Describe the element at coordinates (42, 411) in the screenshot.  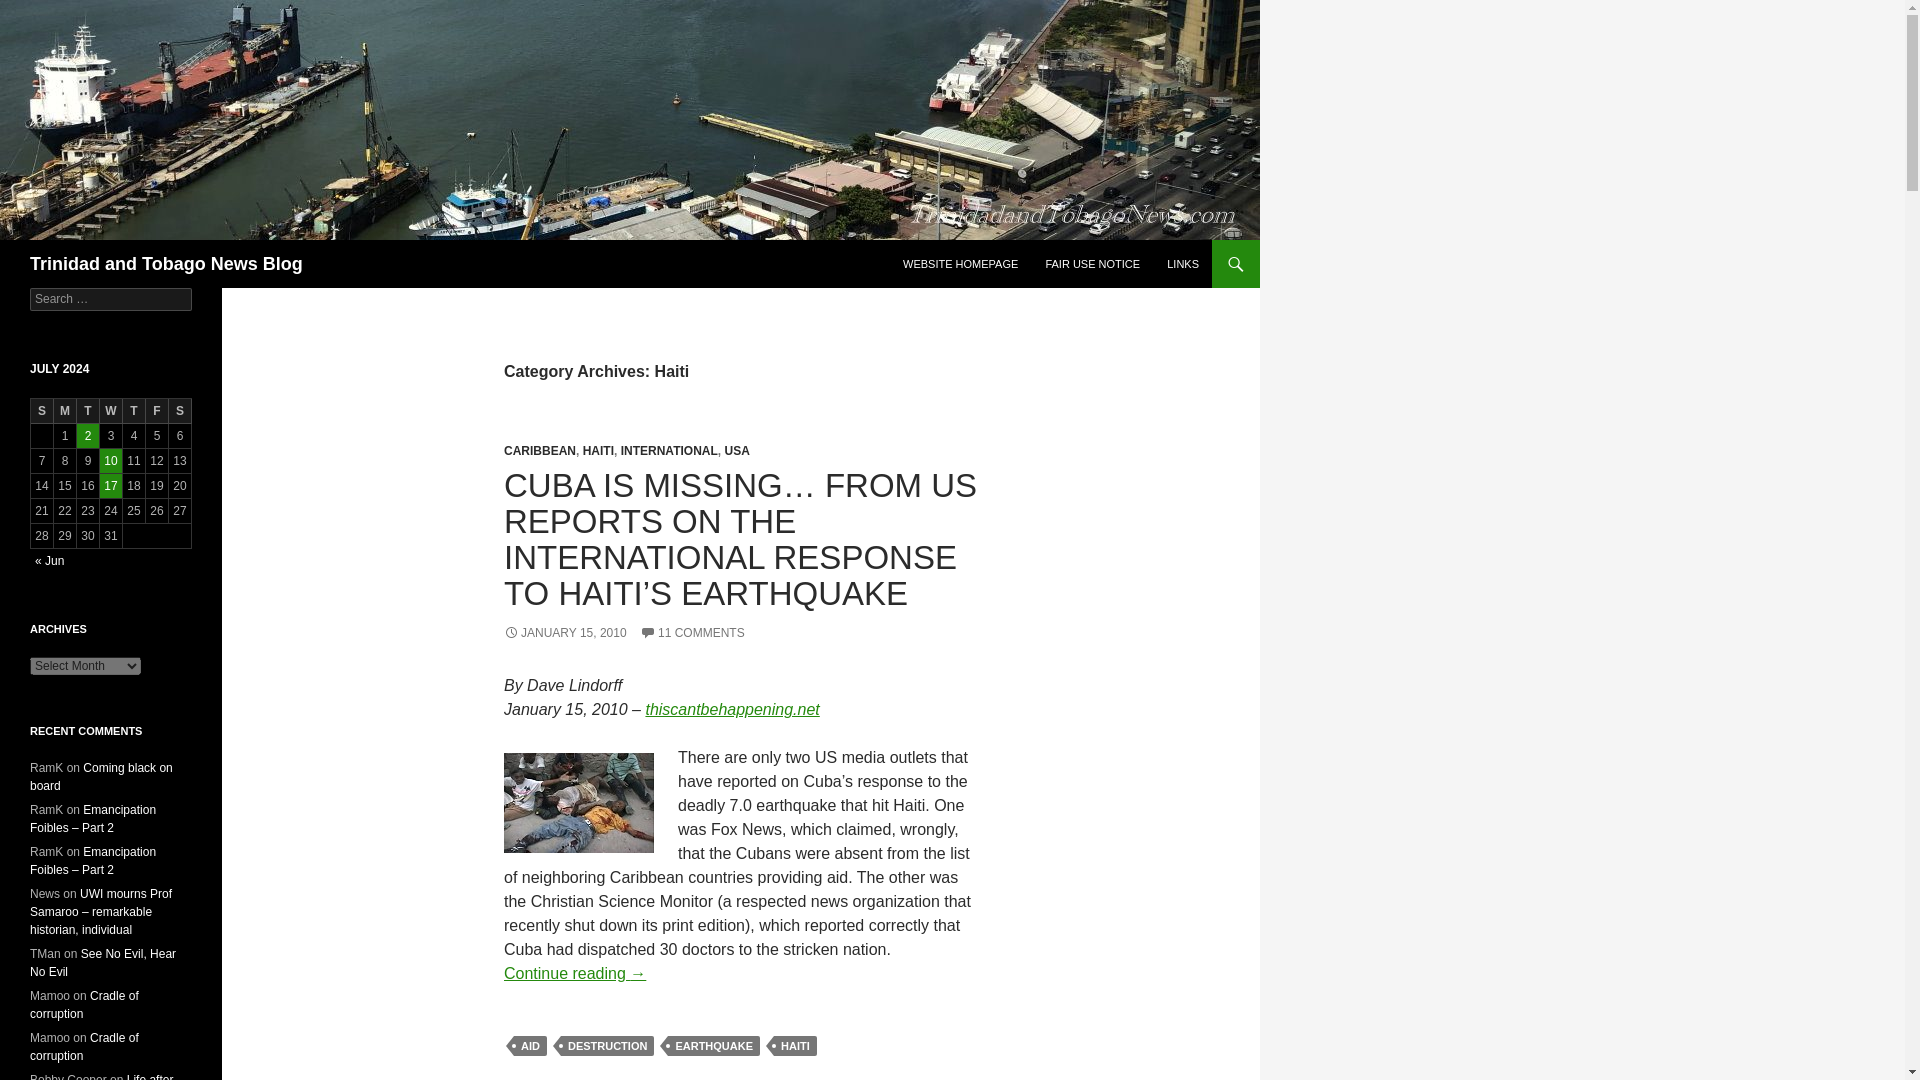
I see `Sunday` at that location.